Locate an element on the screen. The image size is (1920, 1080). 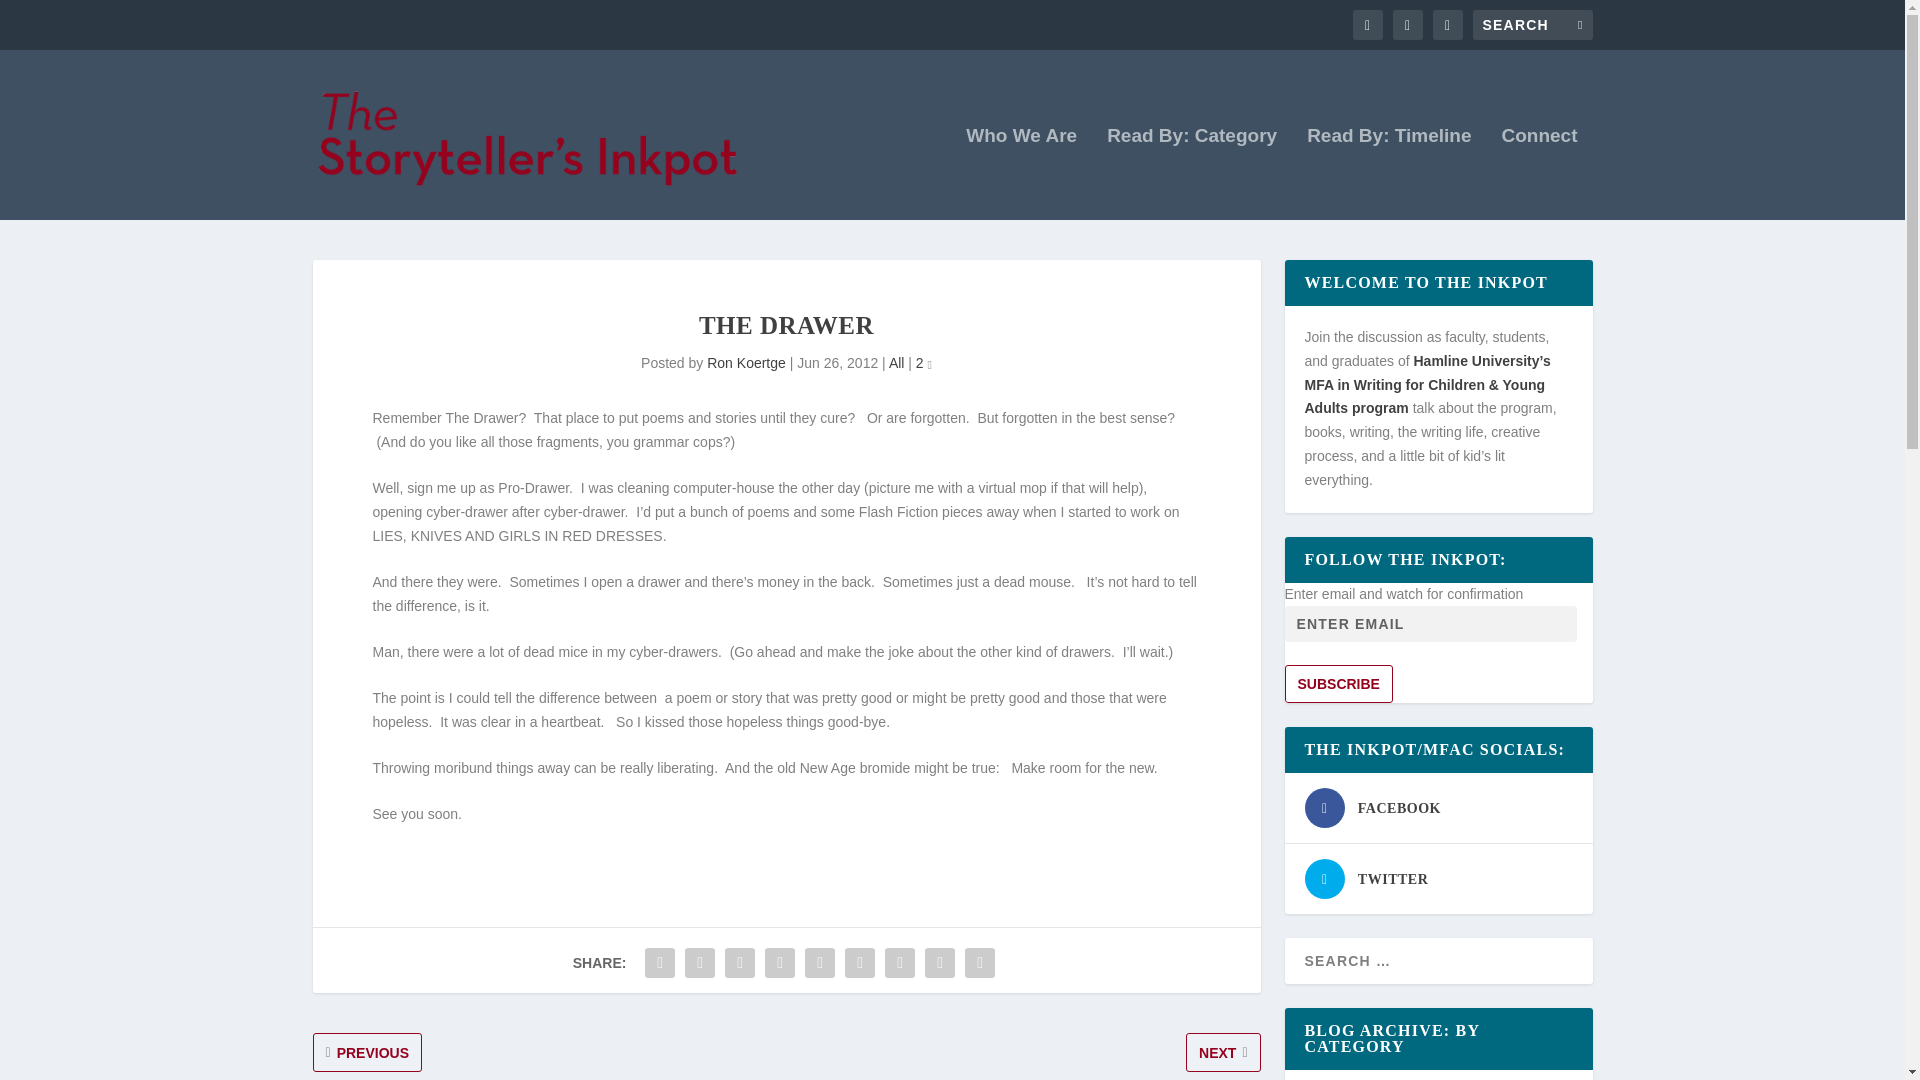
Share "The Drawer" via Print is located at coordinates (980, 962).